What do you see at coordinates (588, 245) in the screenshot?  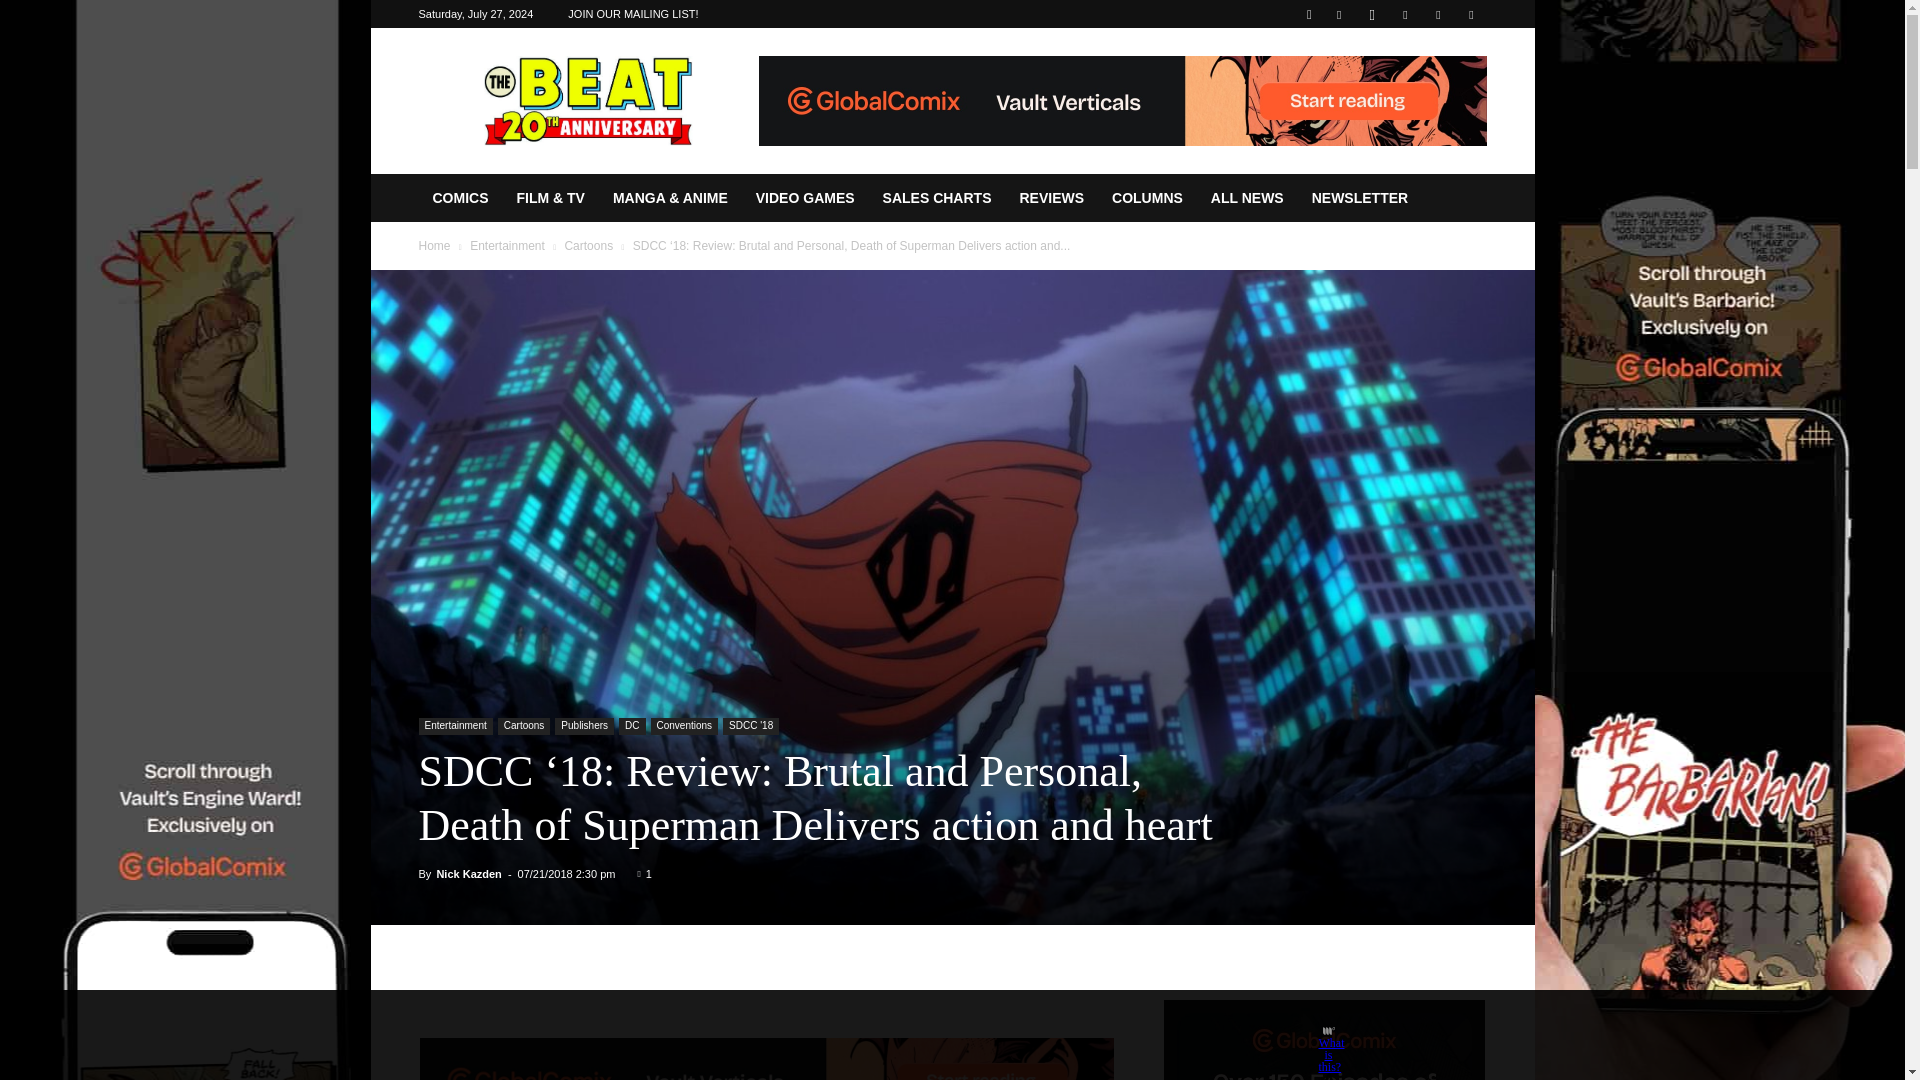 I see `View all posts in Cartoons` at bounding box center [588, 245].